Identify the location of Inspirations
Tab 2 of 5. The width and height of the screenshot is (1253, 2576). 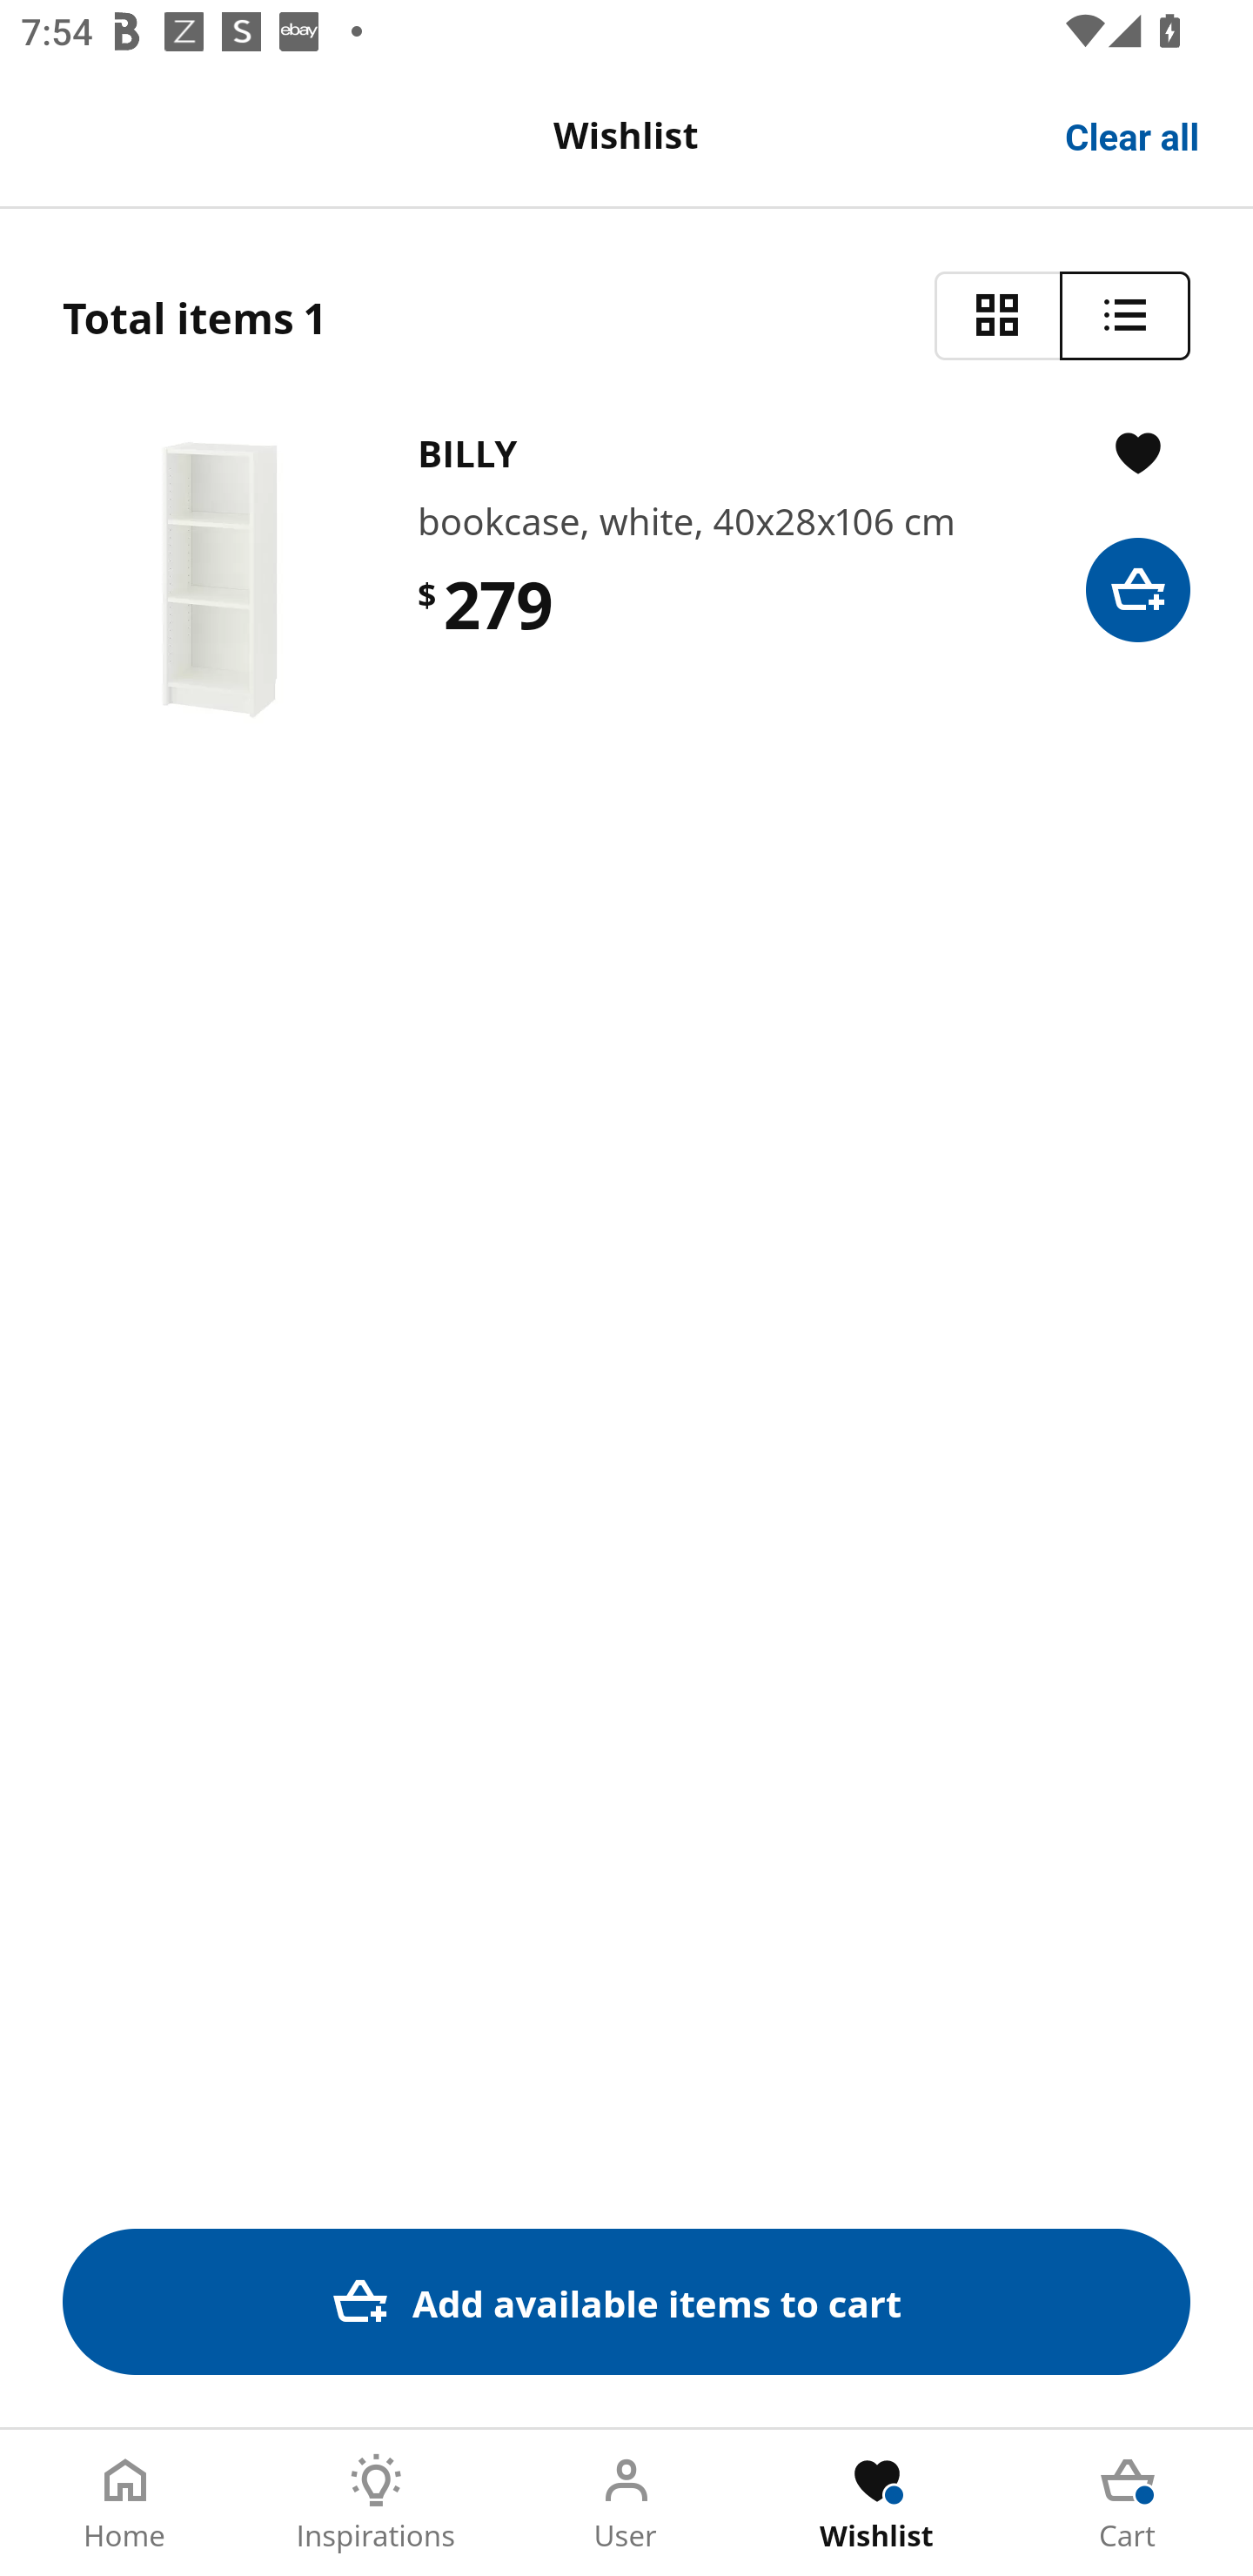
(376, 2503).